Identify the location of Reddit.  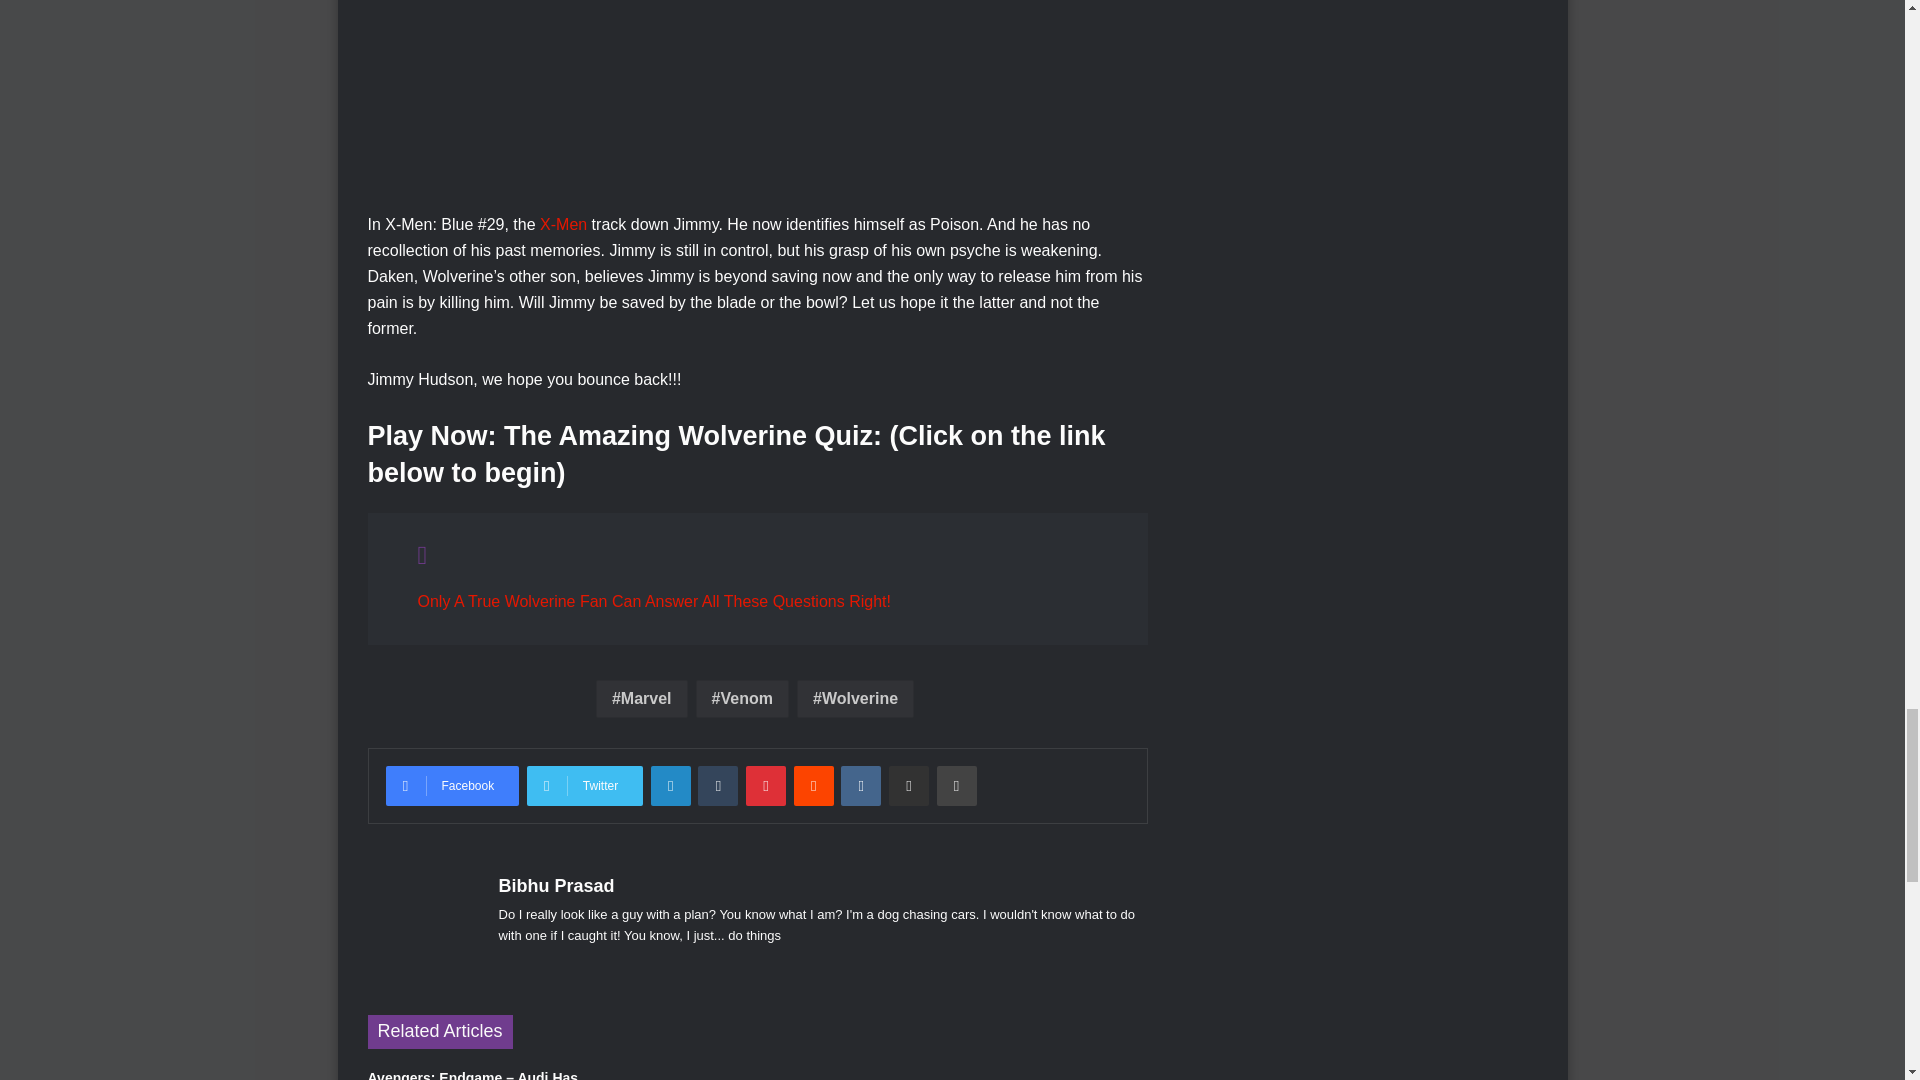
(814, 785).